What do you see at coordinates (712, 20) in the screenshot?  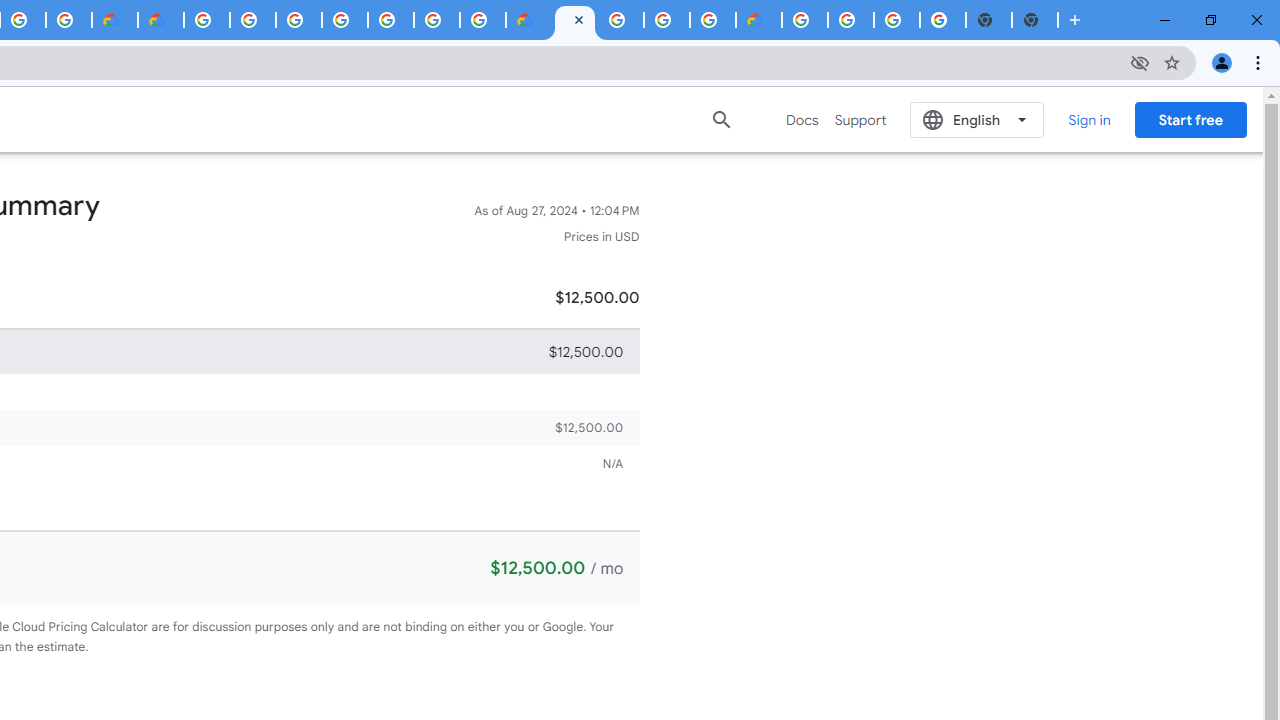 I see `Browse Chrome as a guest - Computer - Google Chrome Help` at bounding box center [712, 20].